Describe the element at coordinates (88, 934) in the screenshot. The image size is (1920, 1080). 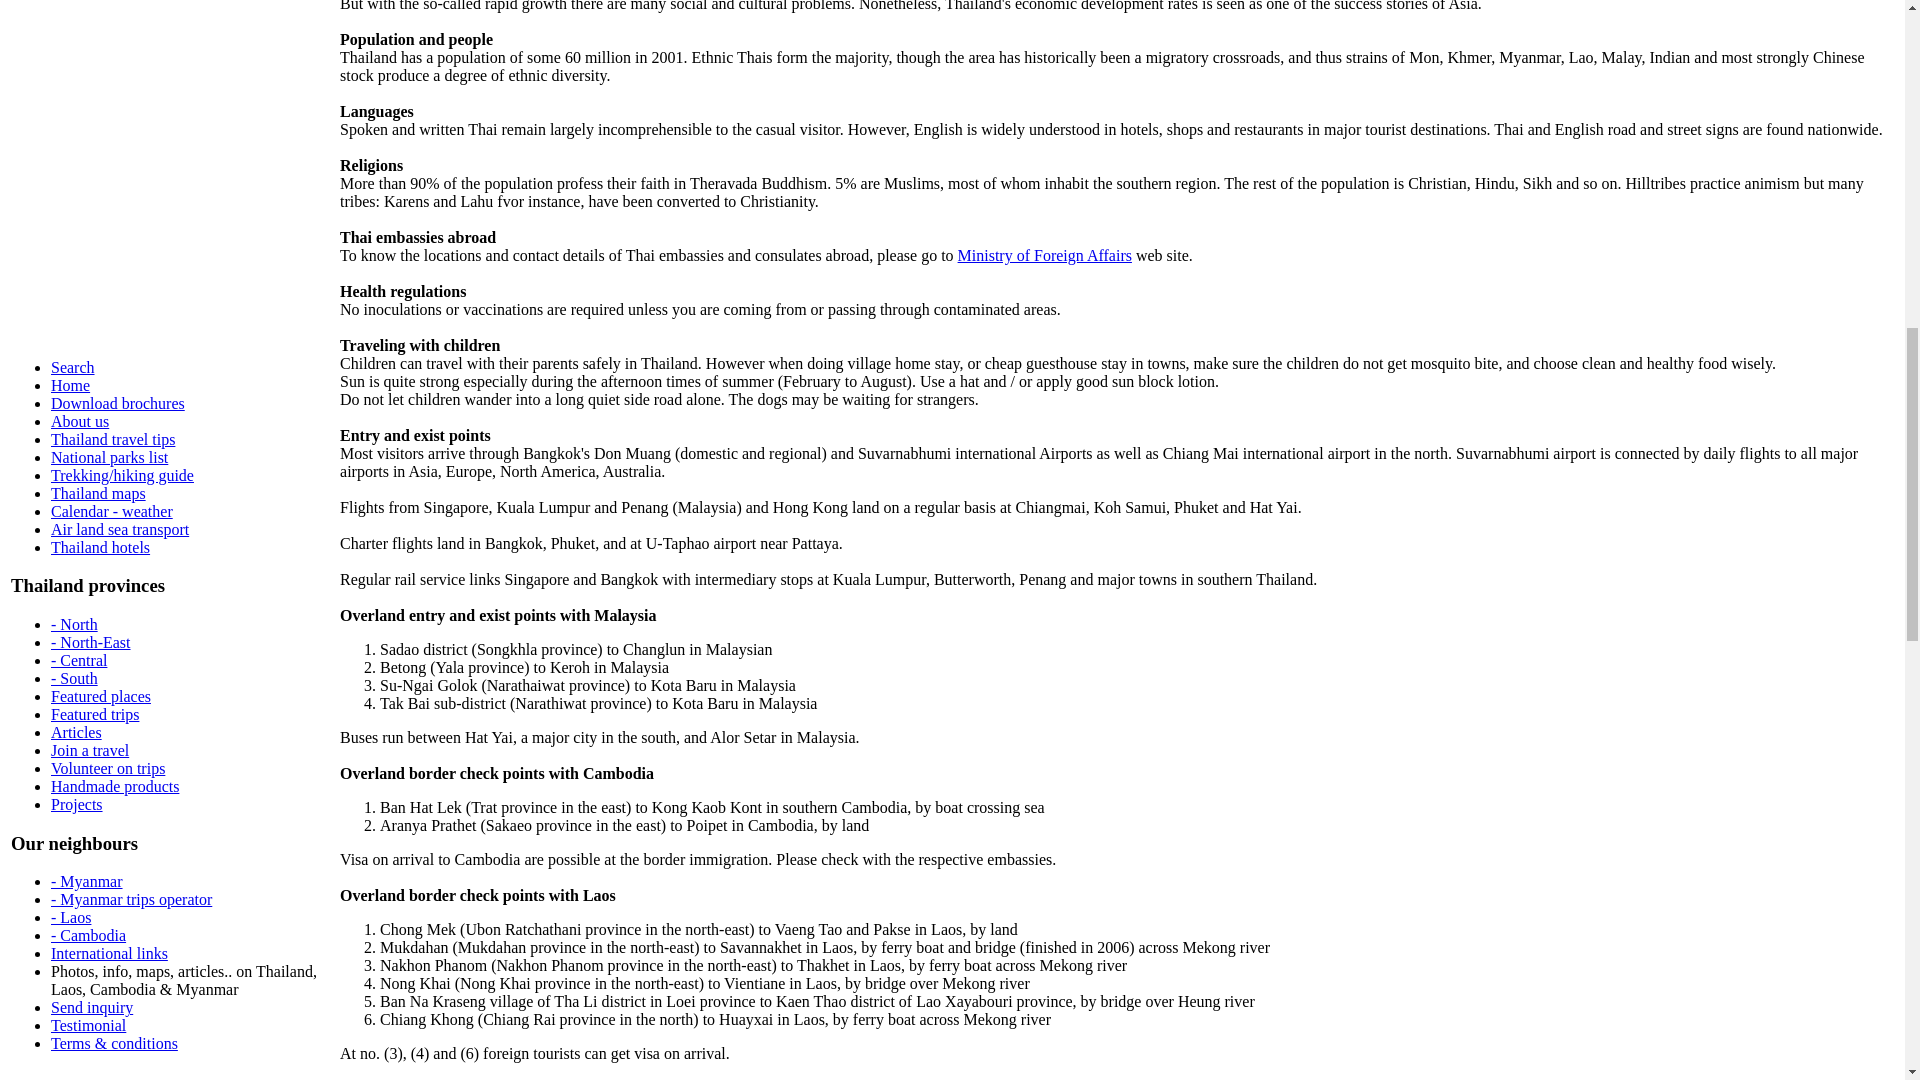
I see `- Cambodia` at that location.